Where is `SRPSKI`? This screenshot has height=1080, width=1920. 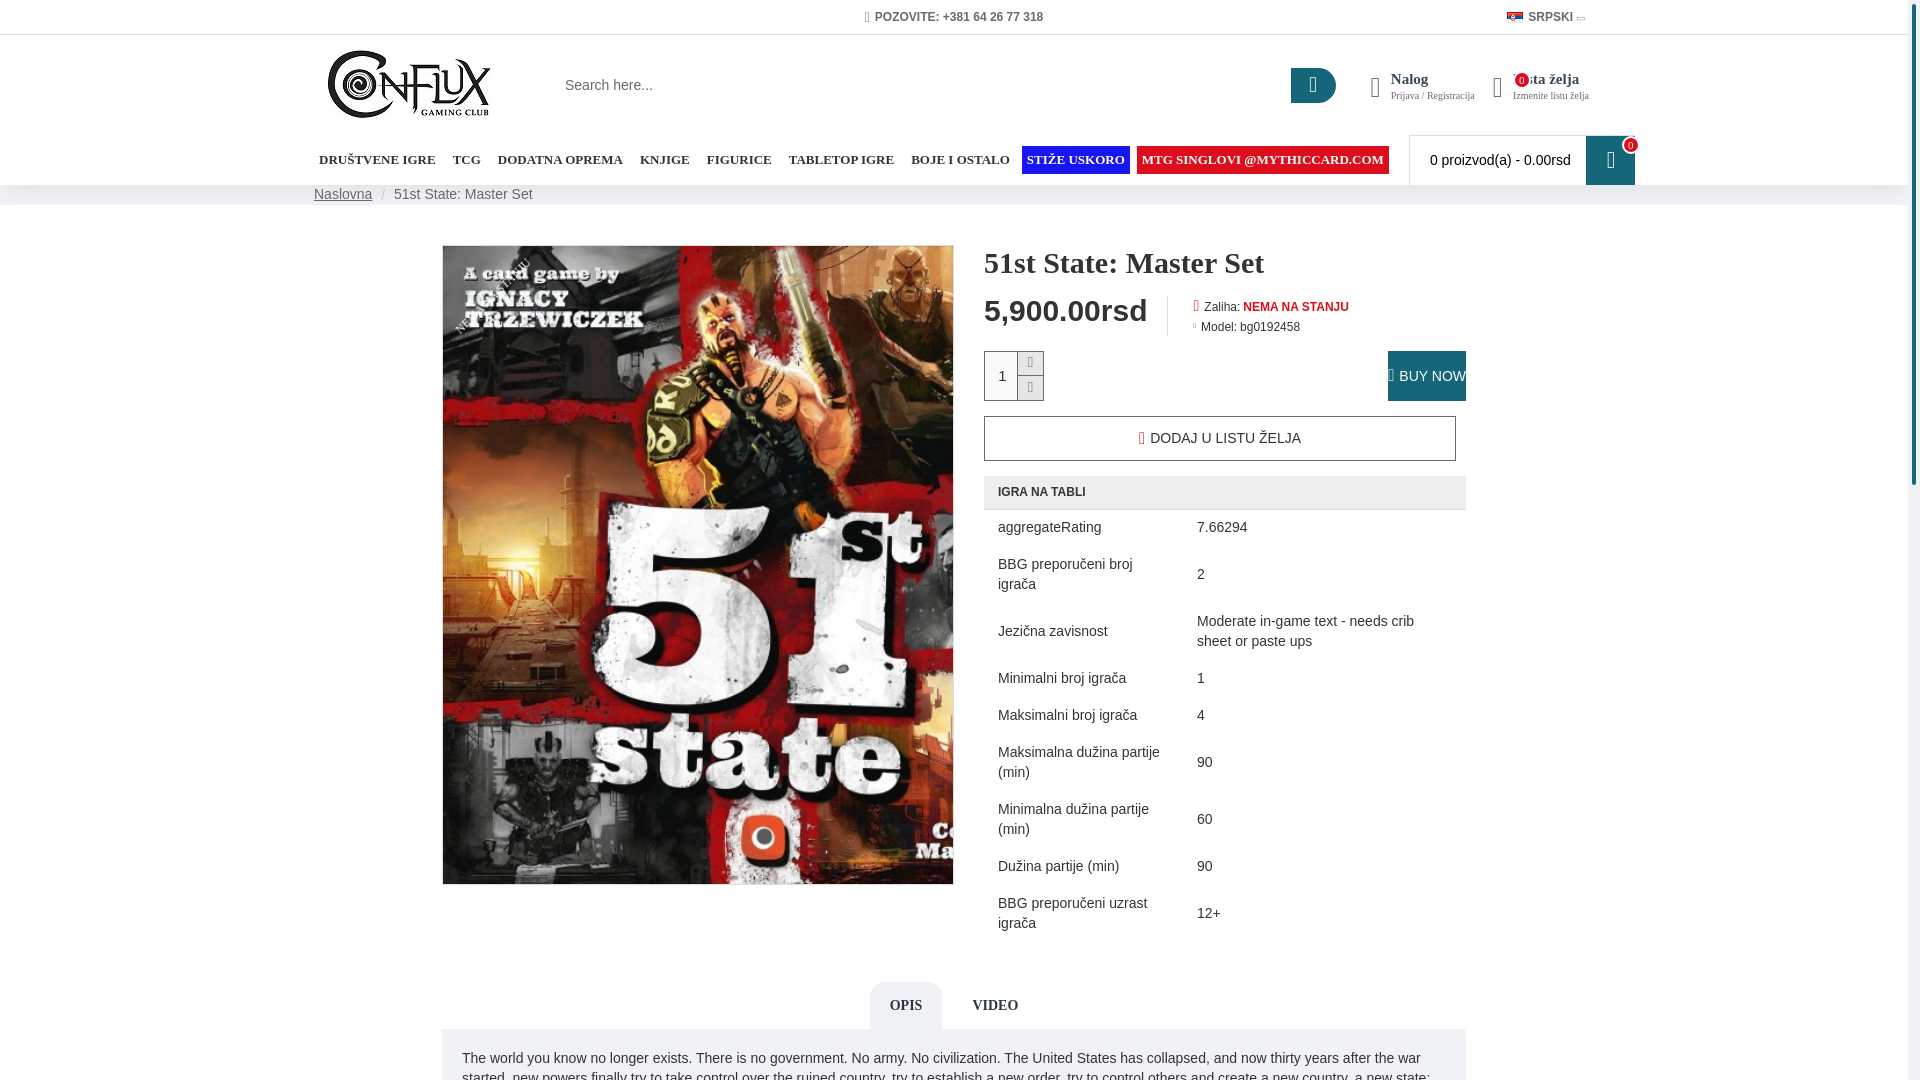
SRPSKI is located at coordinates (1540, 16).